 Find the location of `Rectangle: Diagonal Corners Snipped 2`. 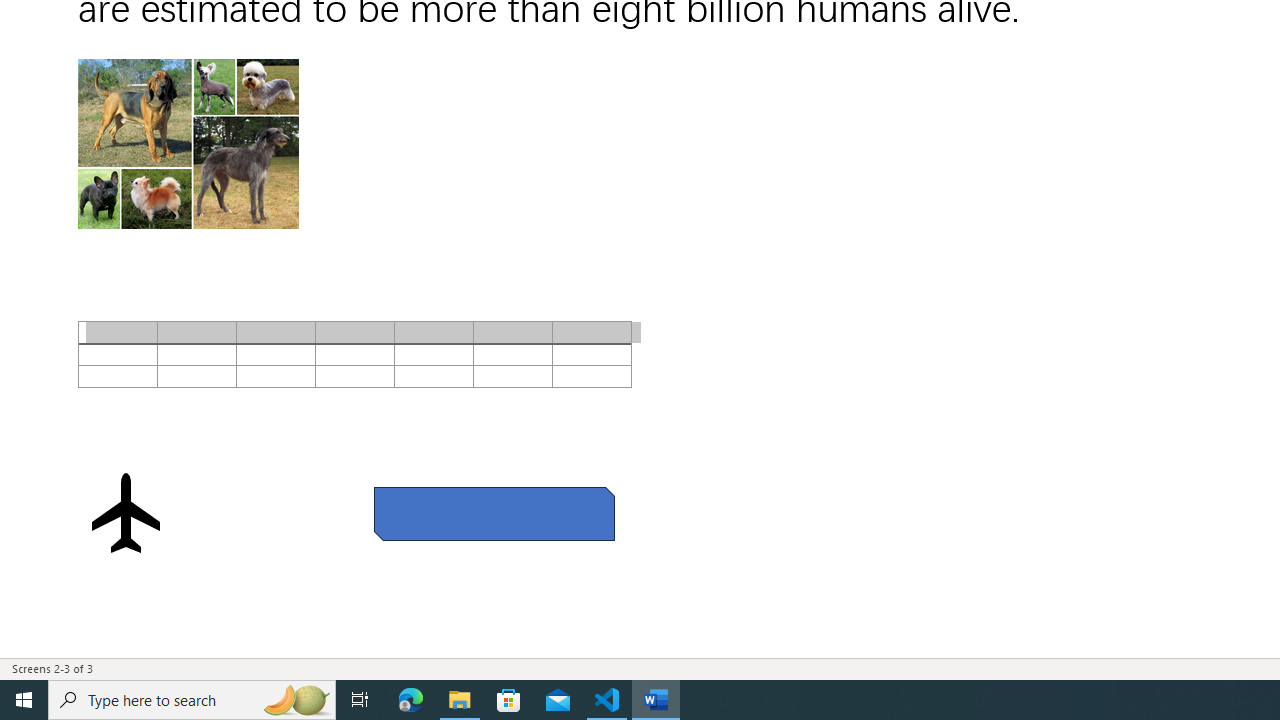

Rectangle: Diagonal Corners Snipped 2 is located at coordinates (494, 513).